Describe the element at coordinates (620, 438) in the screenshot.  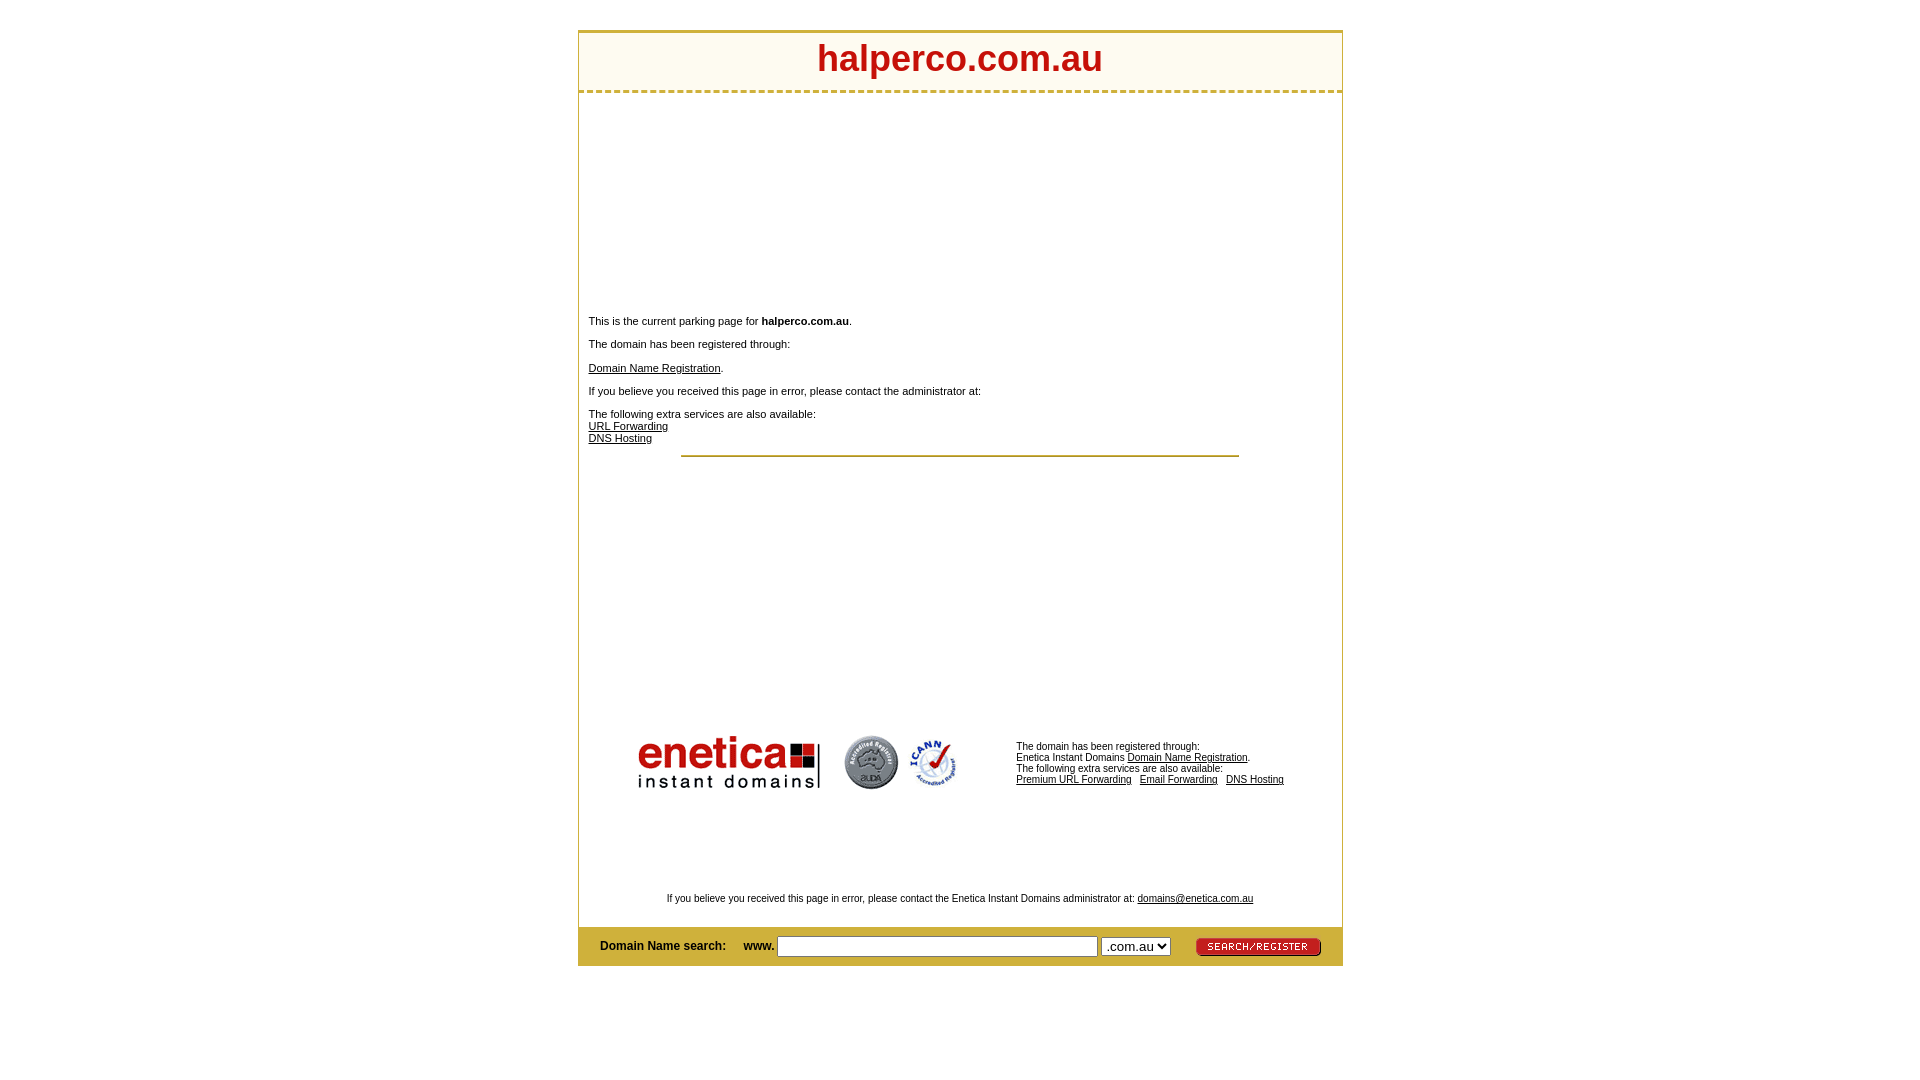
I see `DNS Hosting` at that location.